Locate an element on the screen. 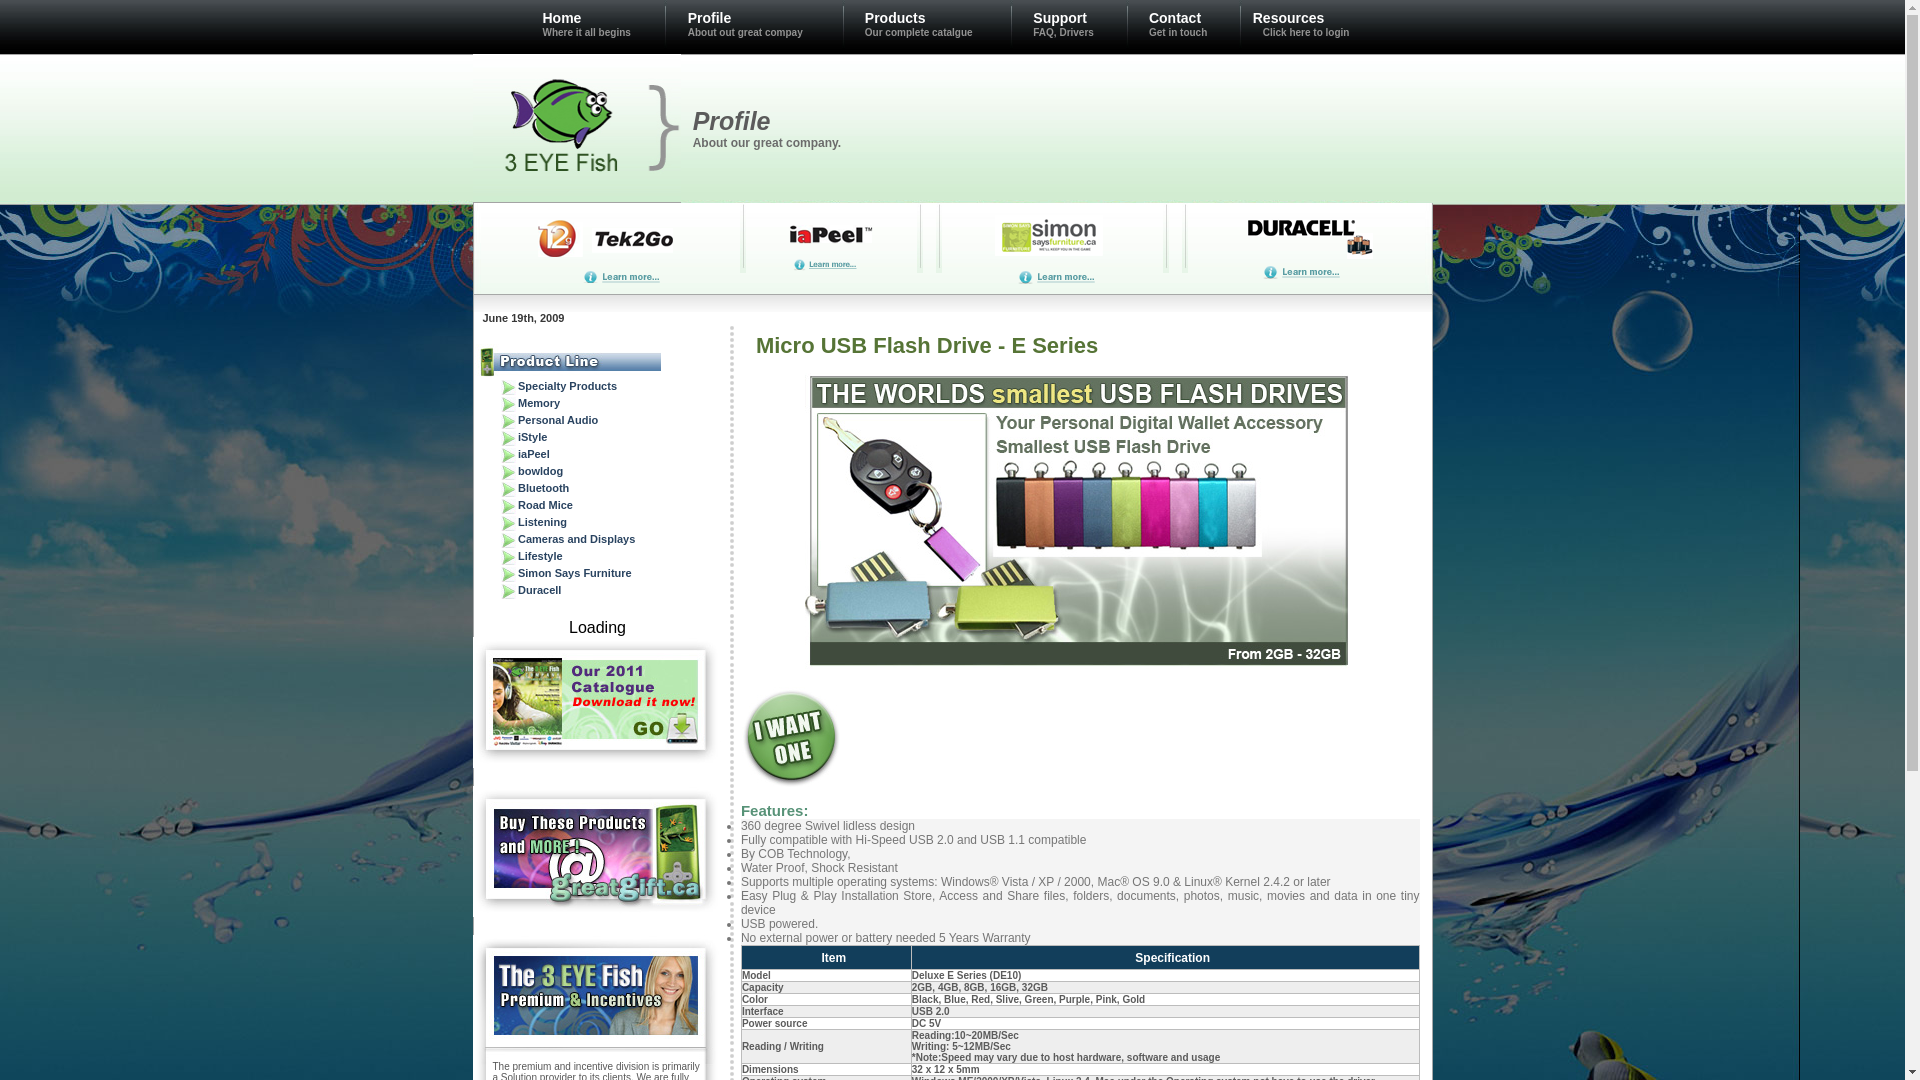 The width and height of the screenshot is (1920, 1080). Our complete catalgue is located at coordinates (918, 32).